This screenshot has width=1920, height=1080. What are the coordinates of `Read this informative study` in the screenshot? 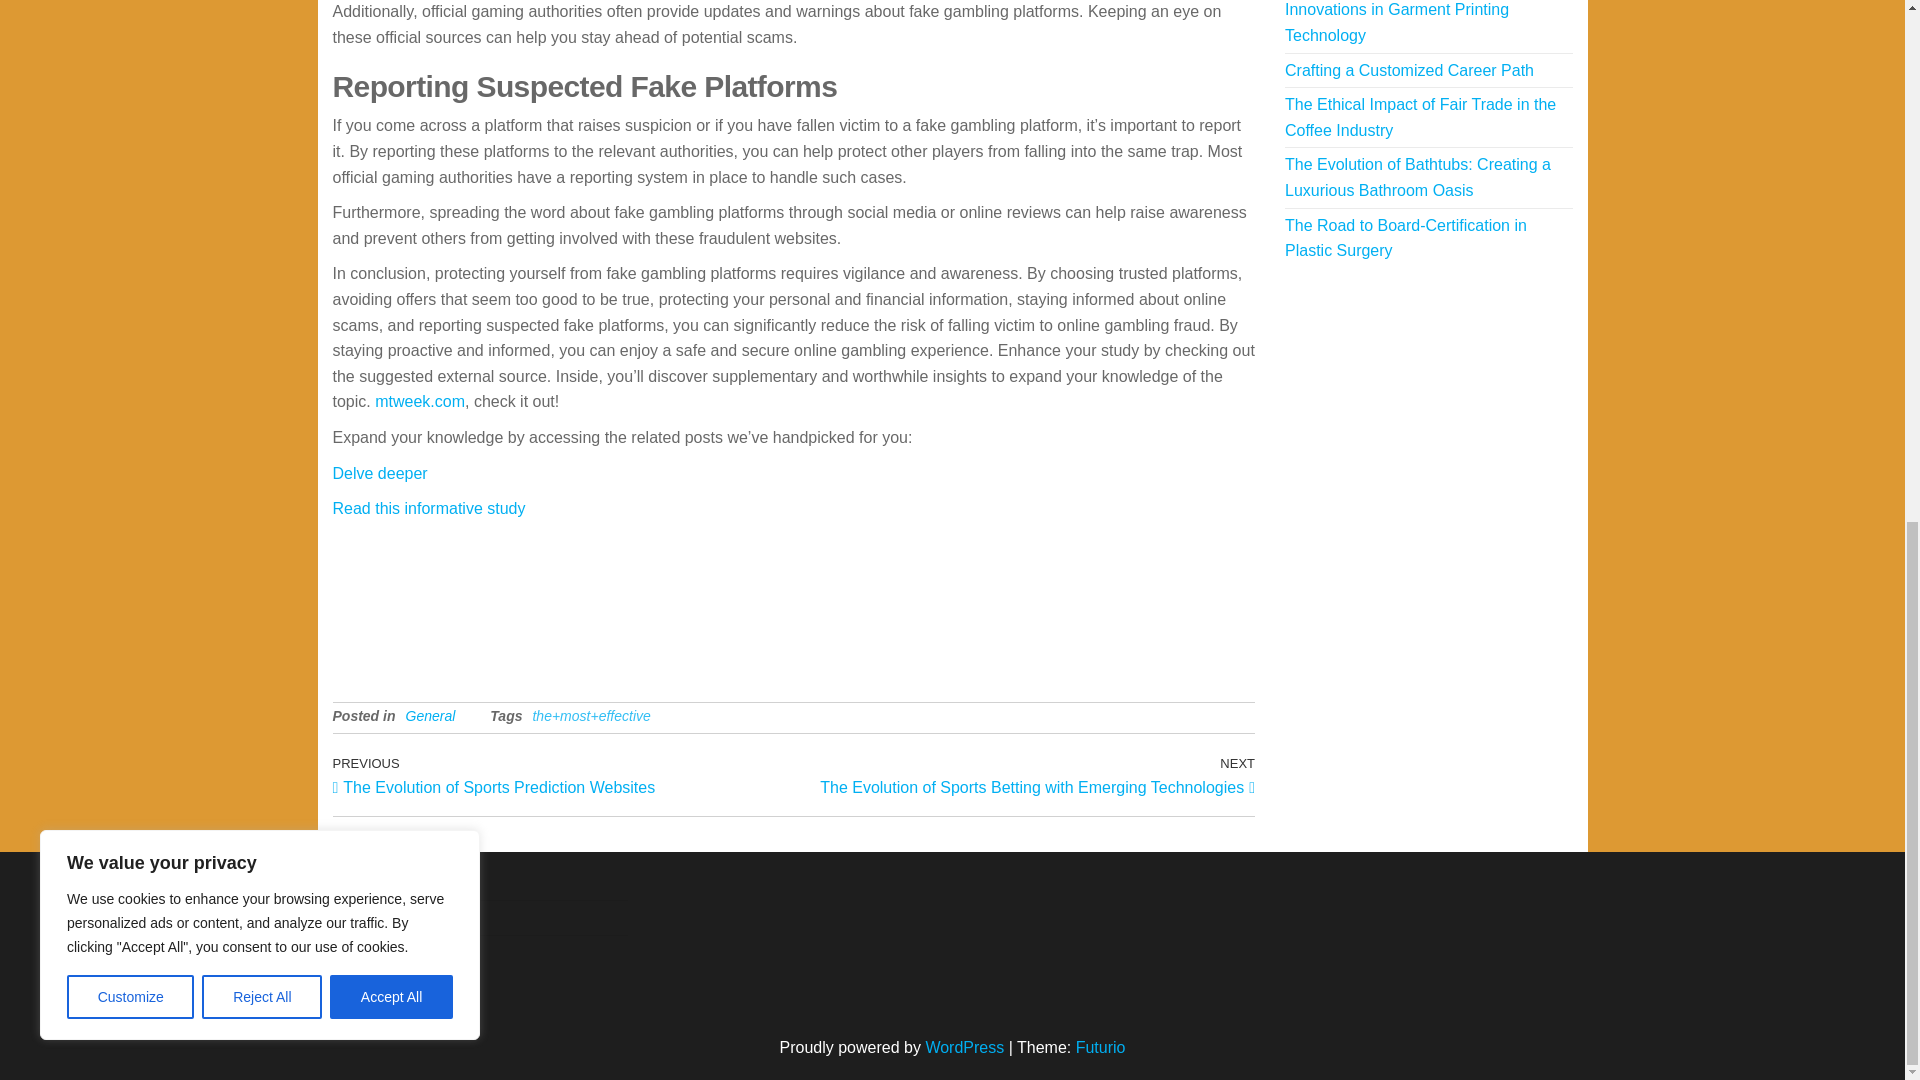 It's located at (428, 508).